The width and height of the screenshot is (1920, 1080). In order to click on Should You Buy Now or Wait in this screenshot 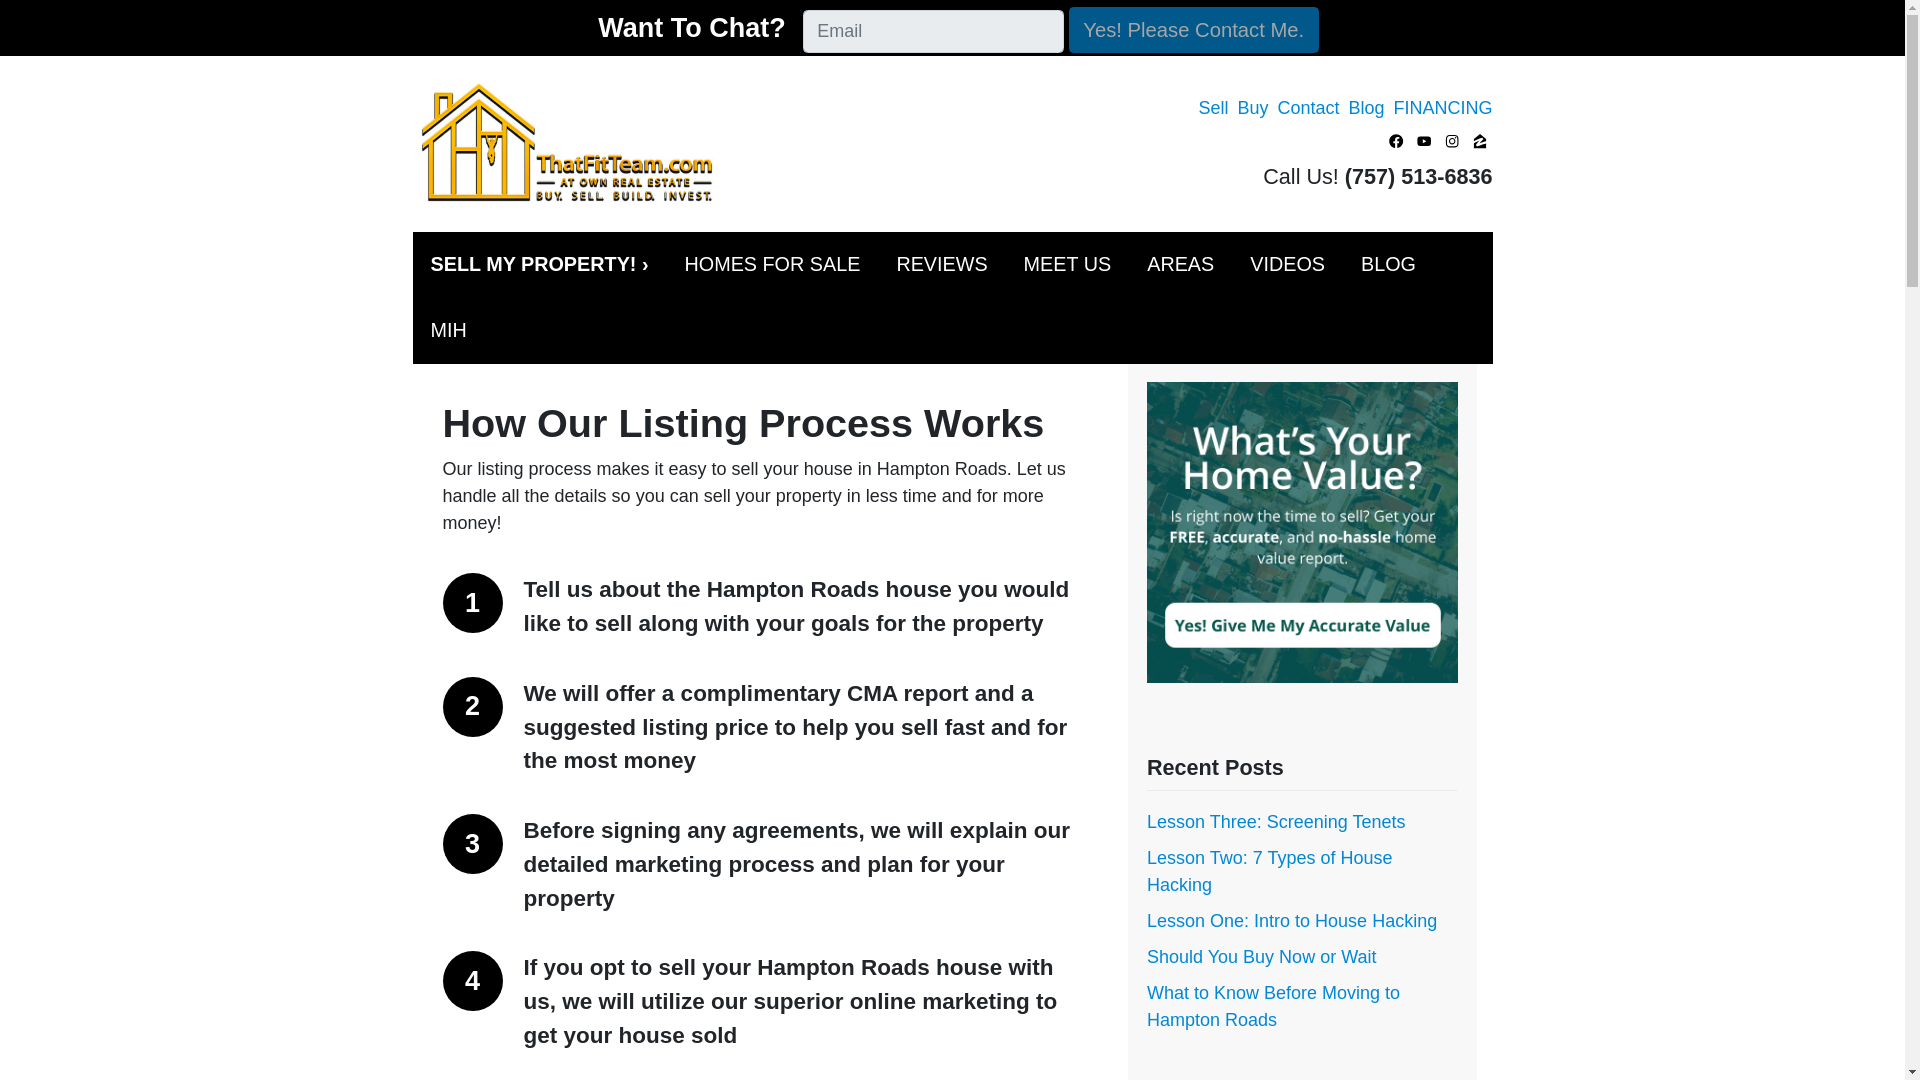, I will do `click(1261, 956)`.